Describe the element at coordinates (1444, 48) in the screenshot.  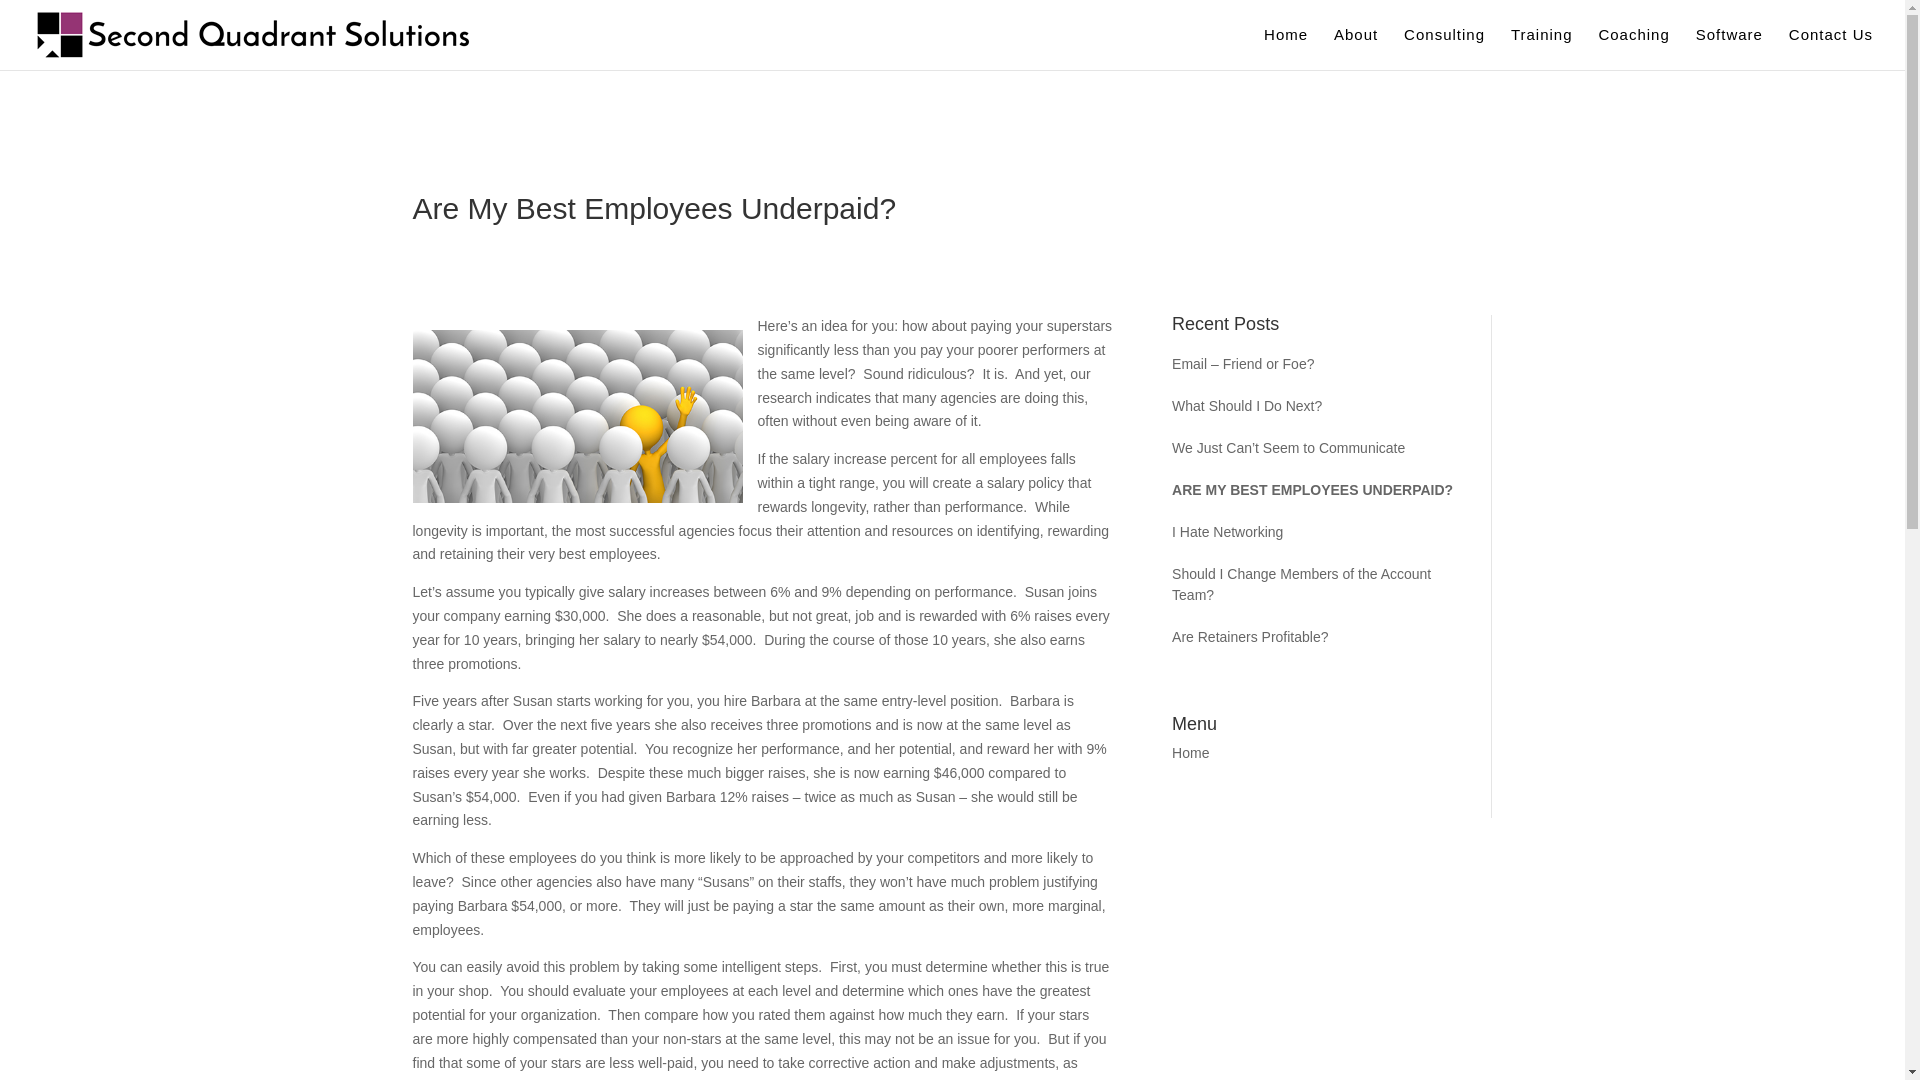
I see `Consulting` at that location.